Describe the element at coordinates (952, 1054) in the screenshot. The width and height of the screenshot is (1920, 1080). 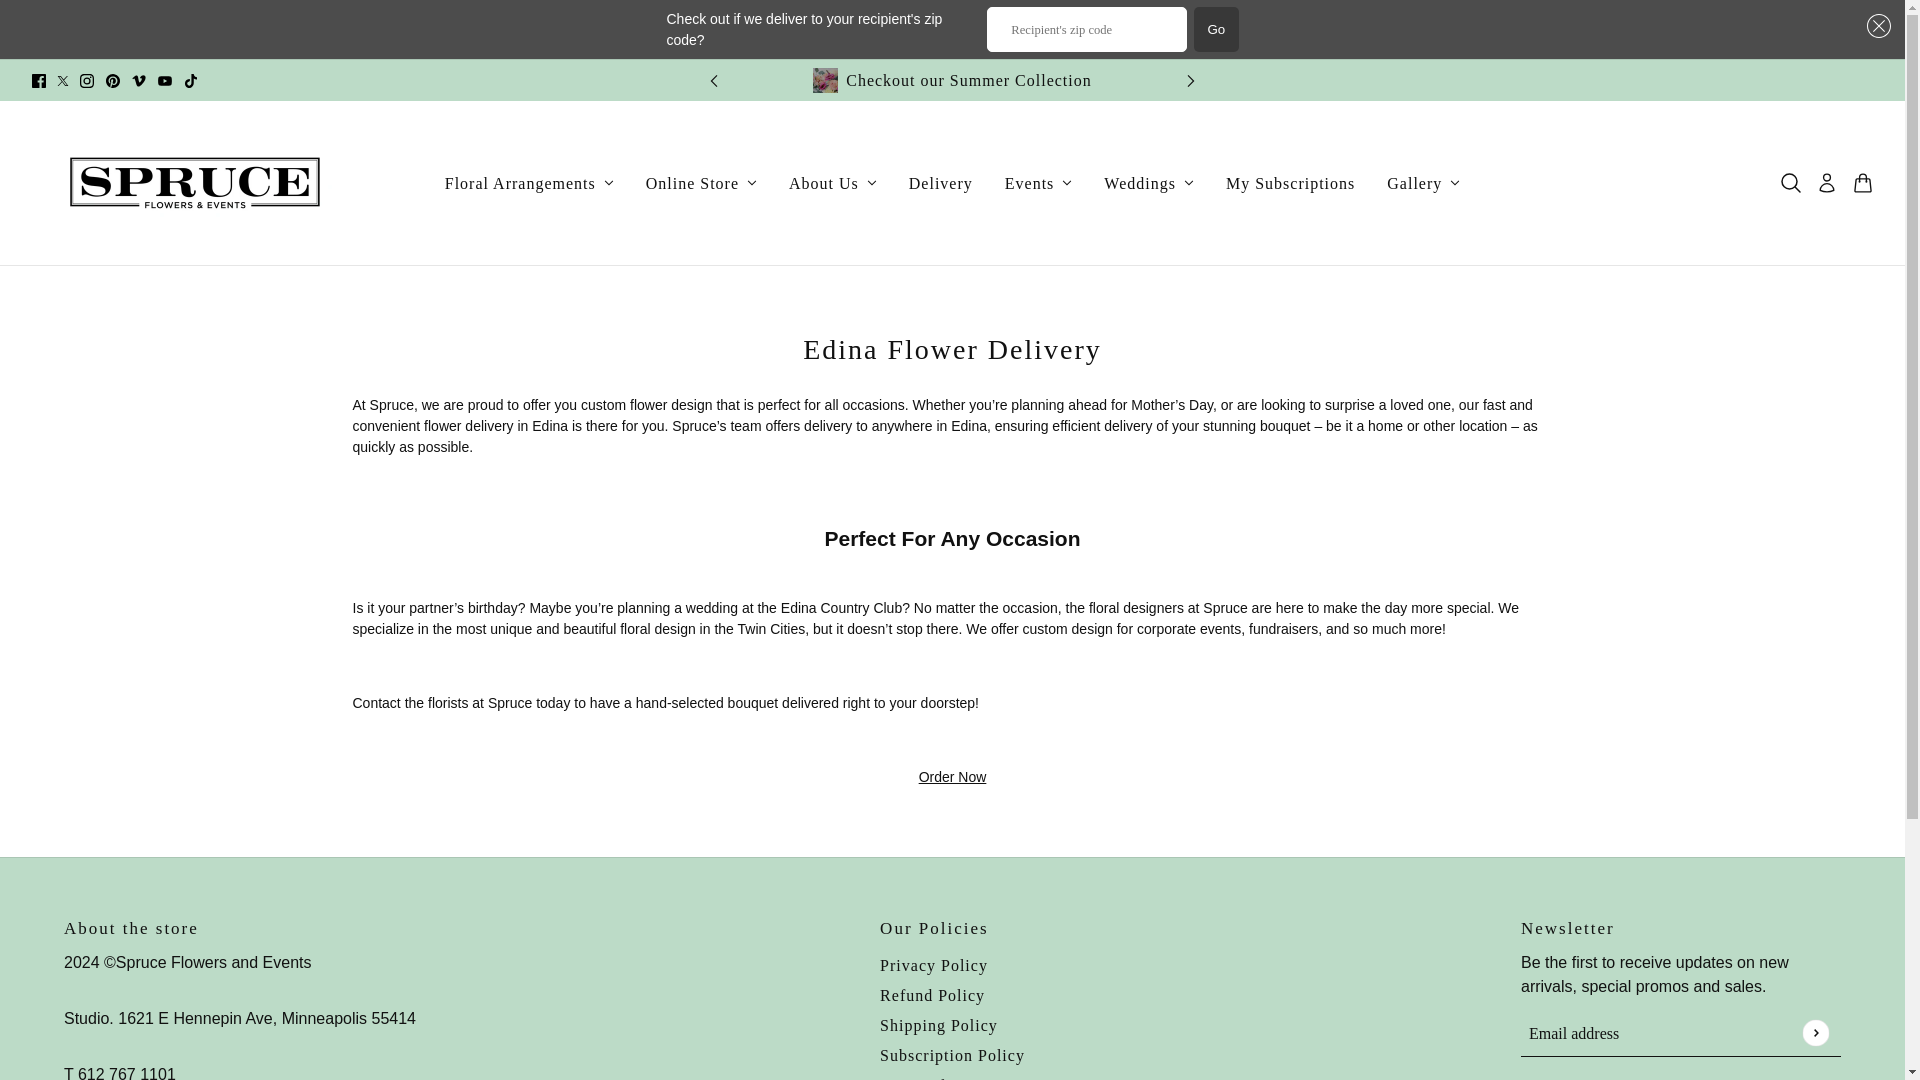
I see `Subscription Policy` at that location.